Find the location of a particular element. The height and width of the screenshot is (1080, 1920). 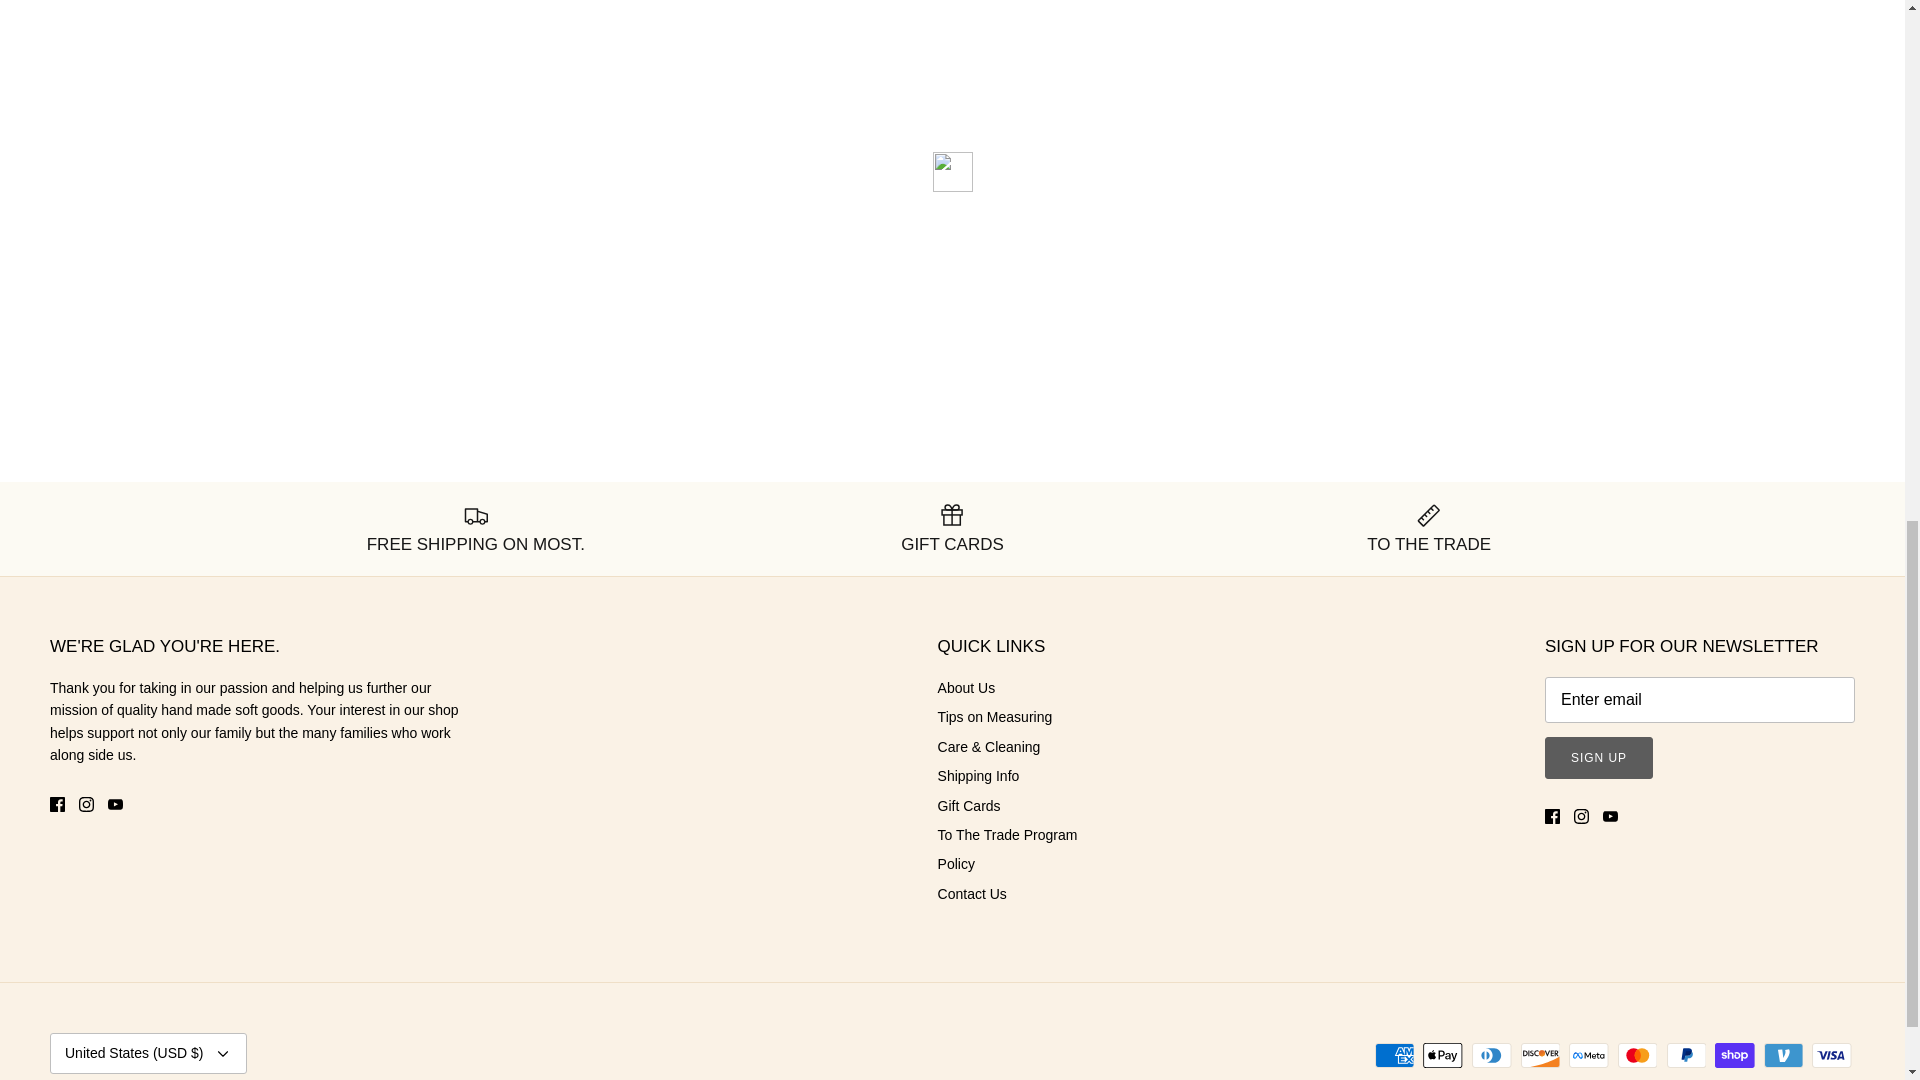

Instagram is located at coordinates (86, 803).